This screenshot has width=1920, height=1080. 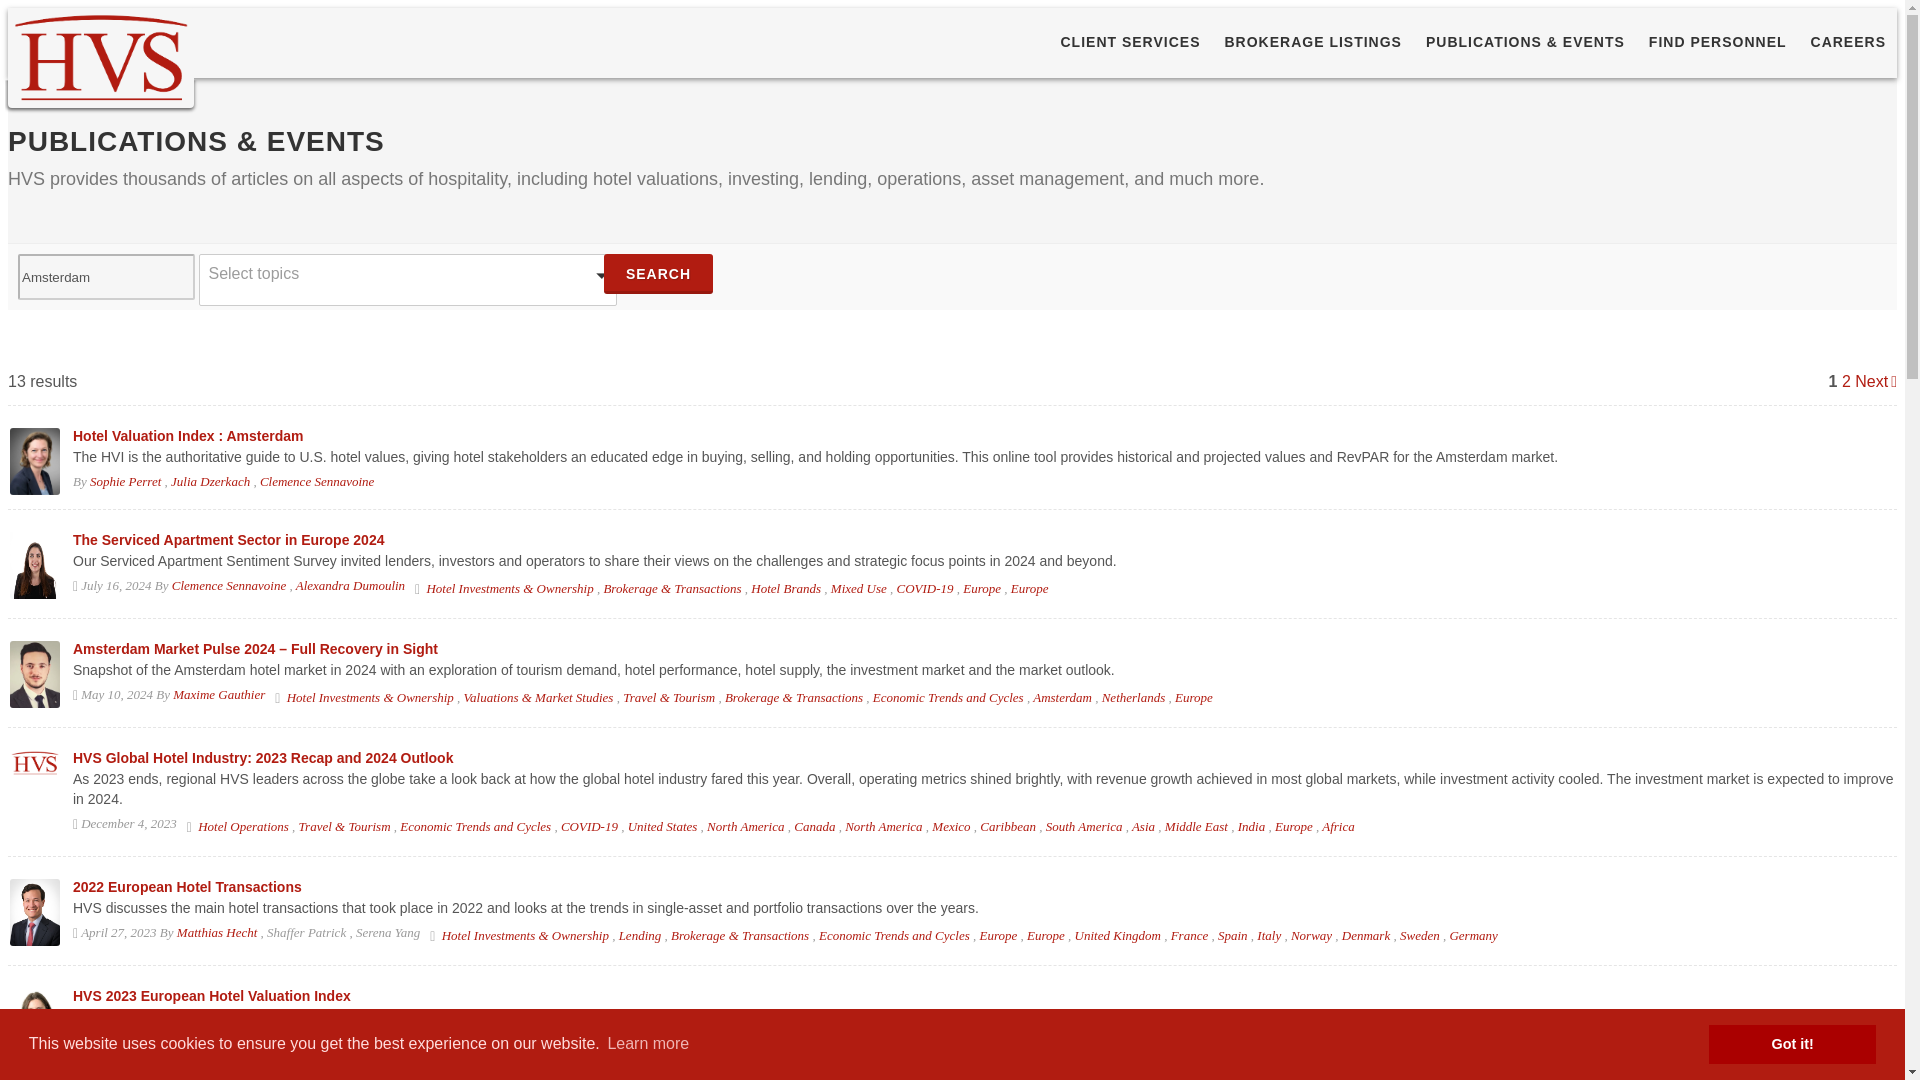 What do you see at coordinates (126, 482) in the screenshot?
I see `Sophie Perret` at bounding box center [126, 482].